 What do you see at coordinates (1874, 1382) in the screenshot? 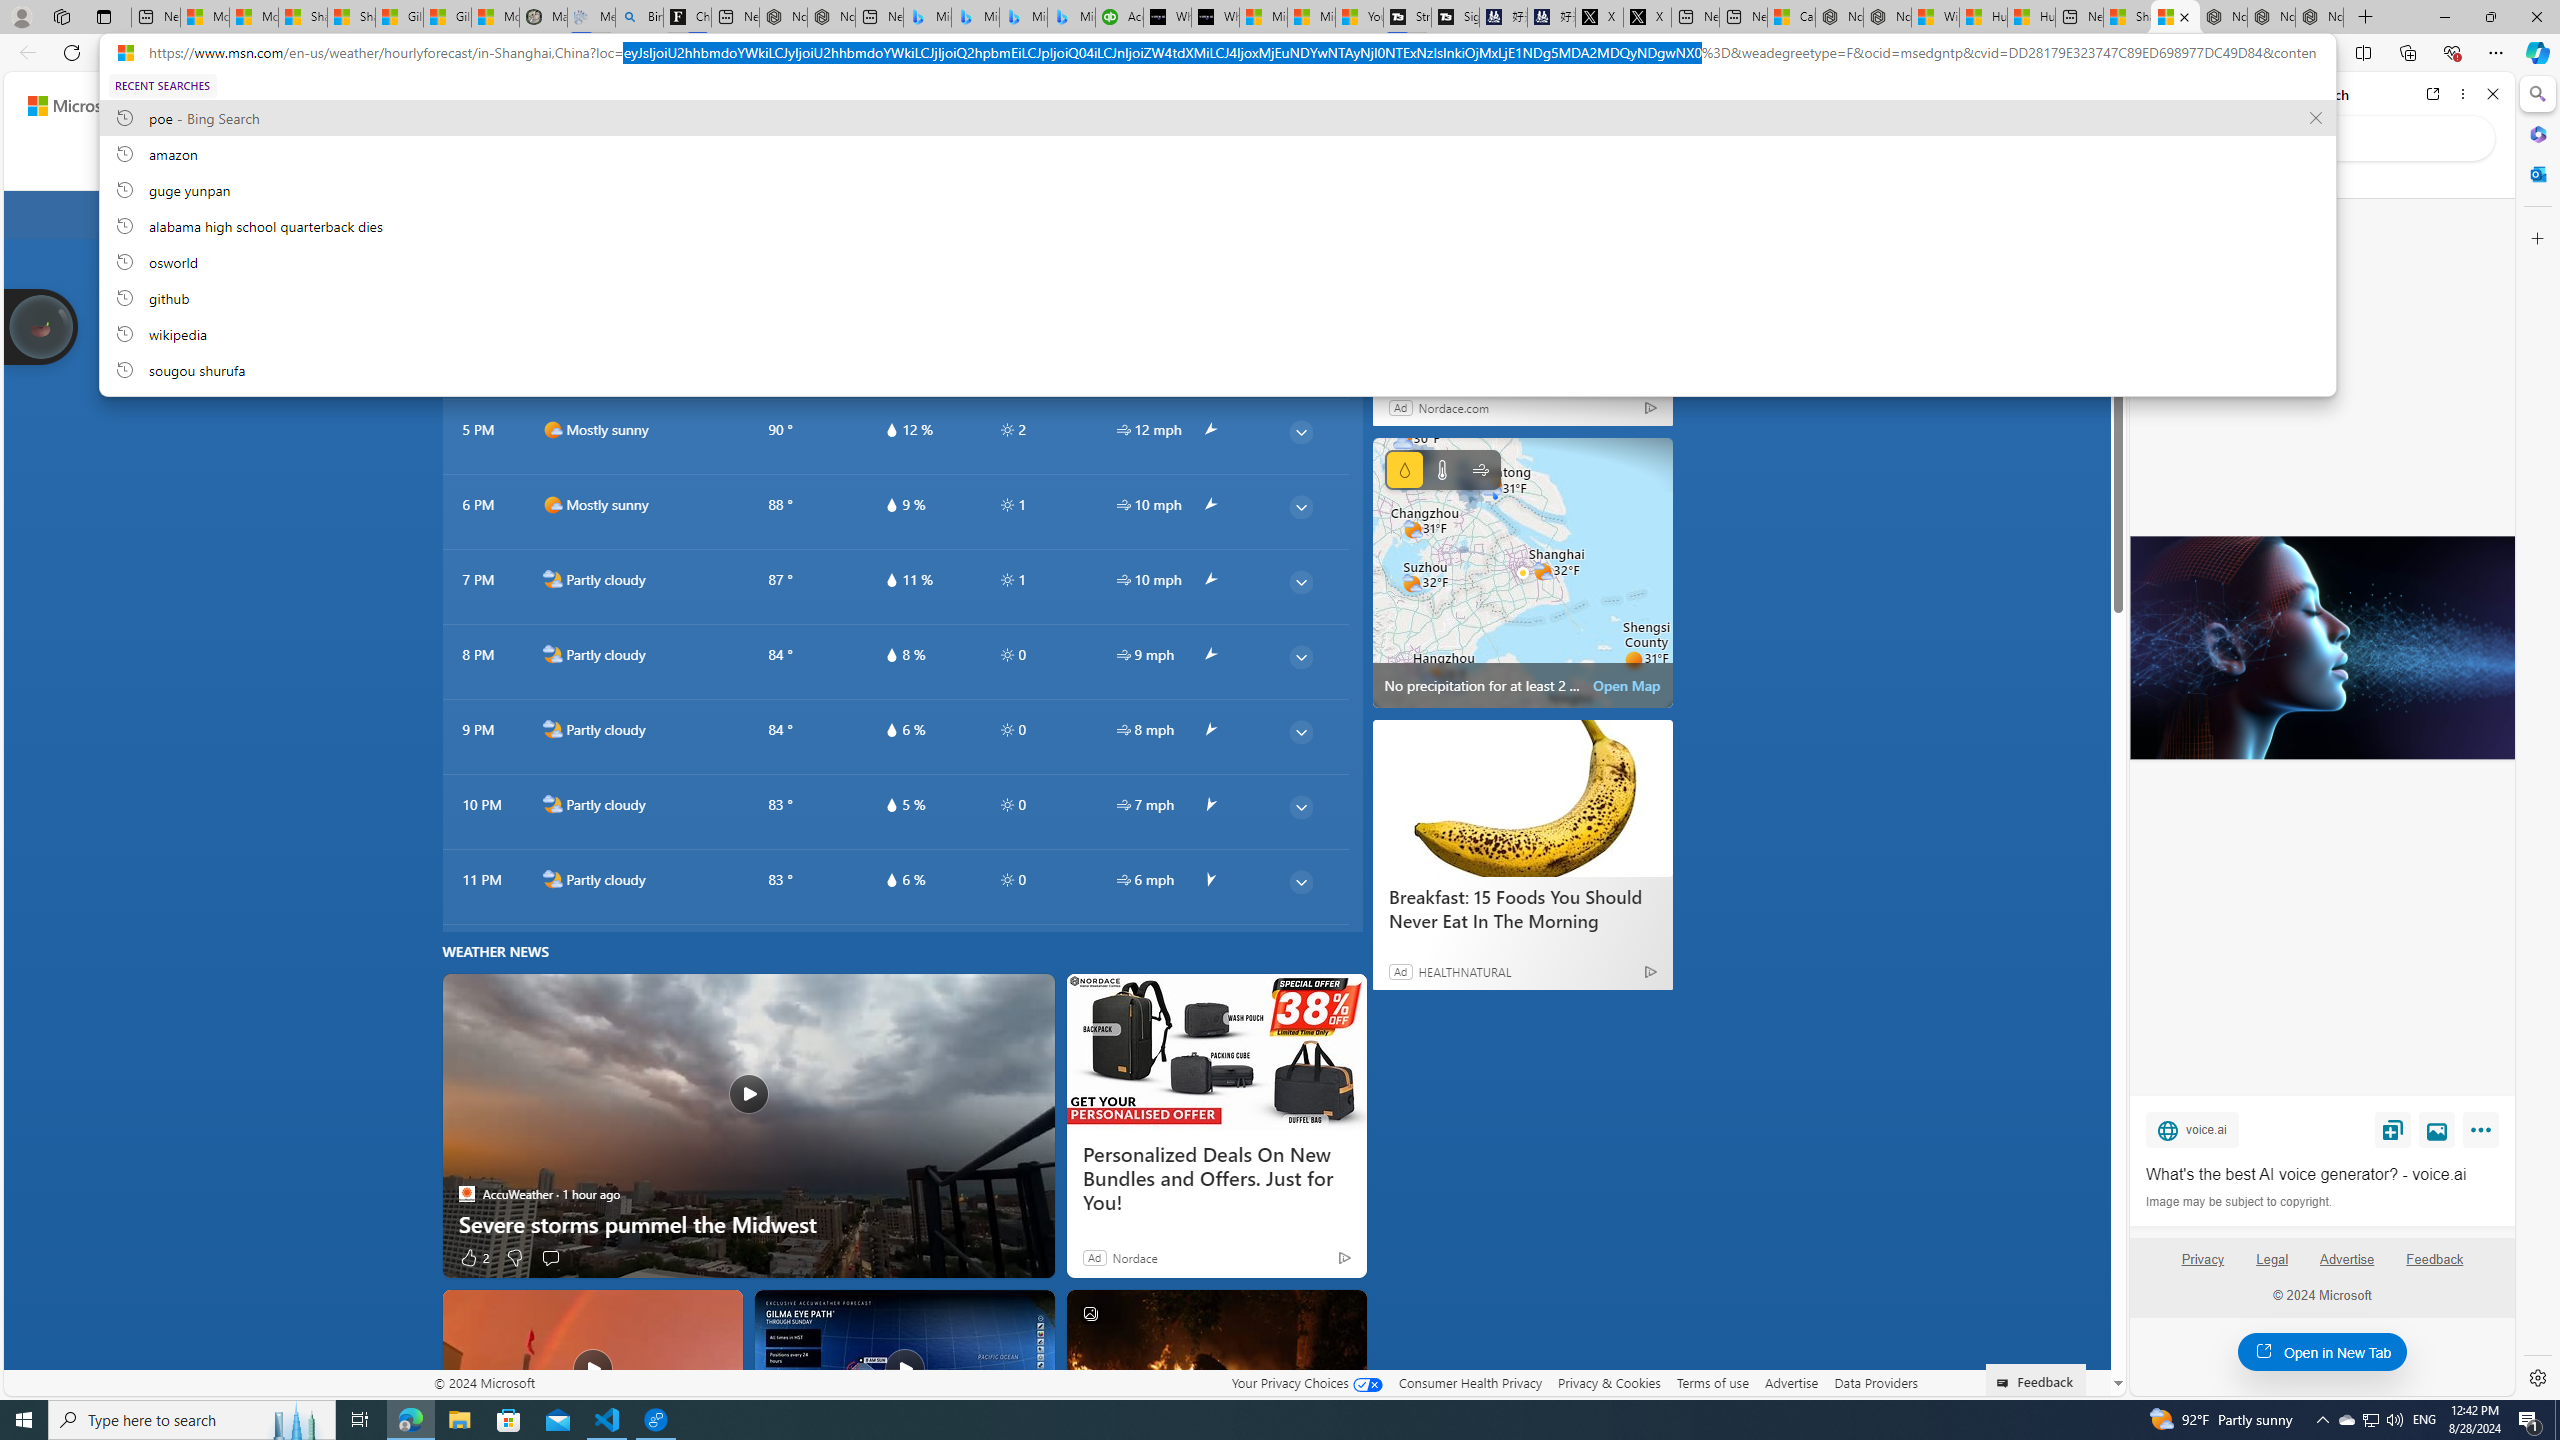
I see `Data Providers` at bounding box center [1874, 1382].